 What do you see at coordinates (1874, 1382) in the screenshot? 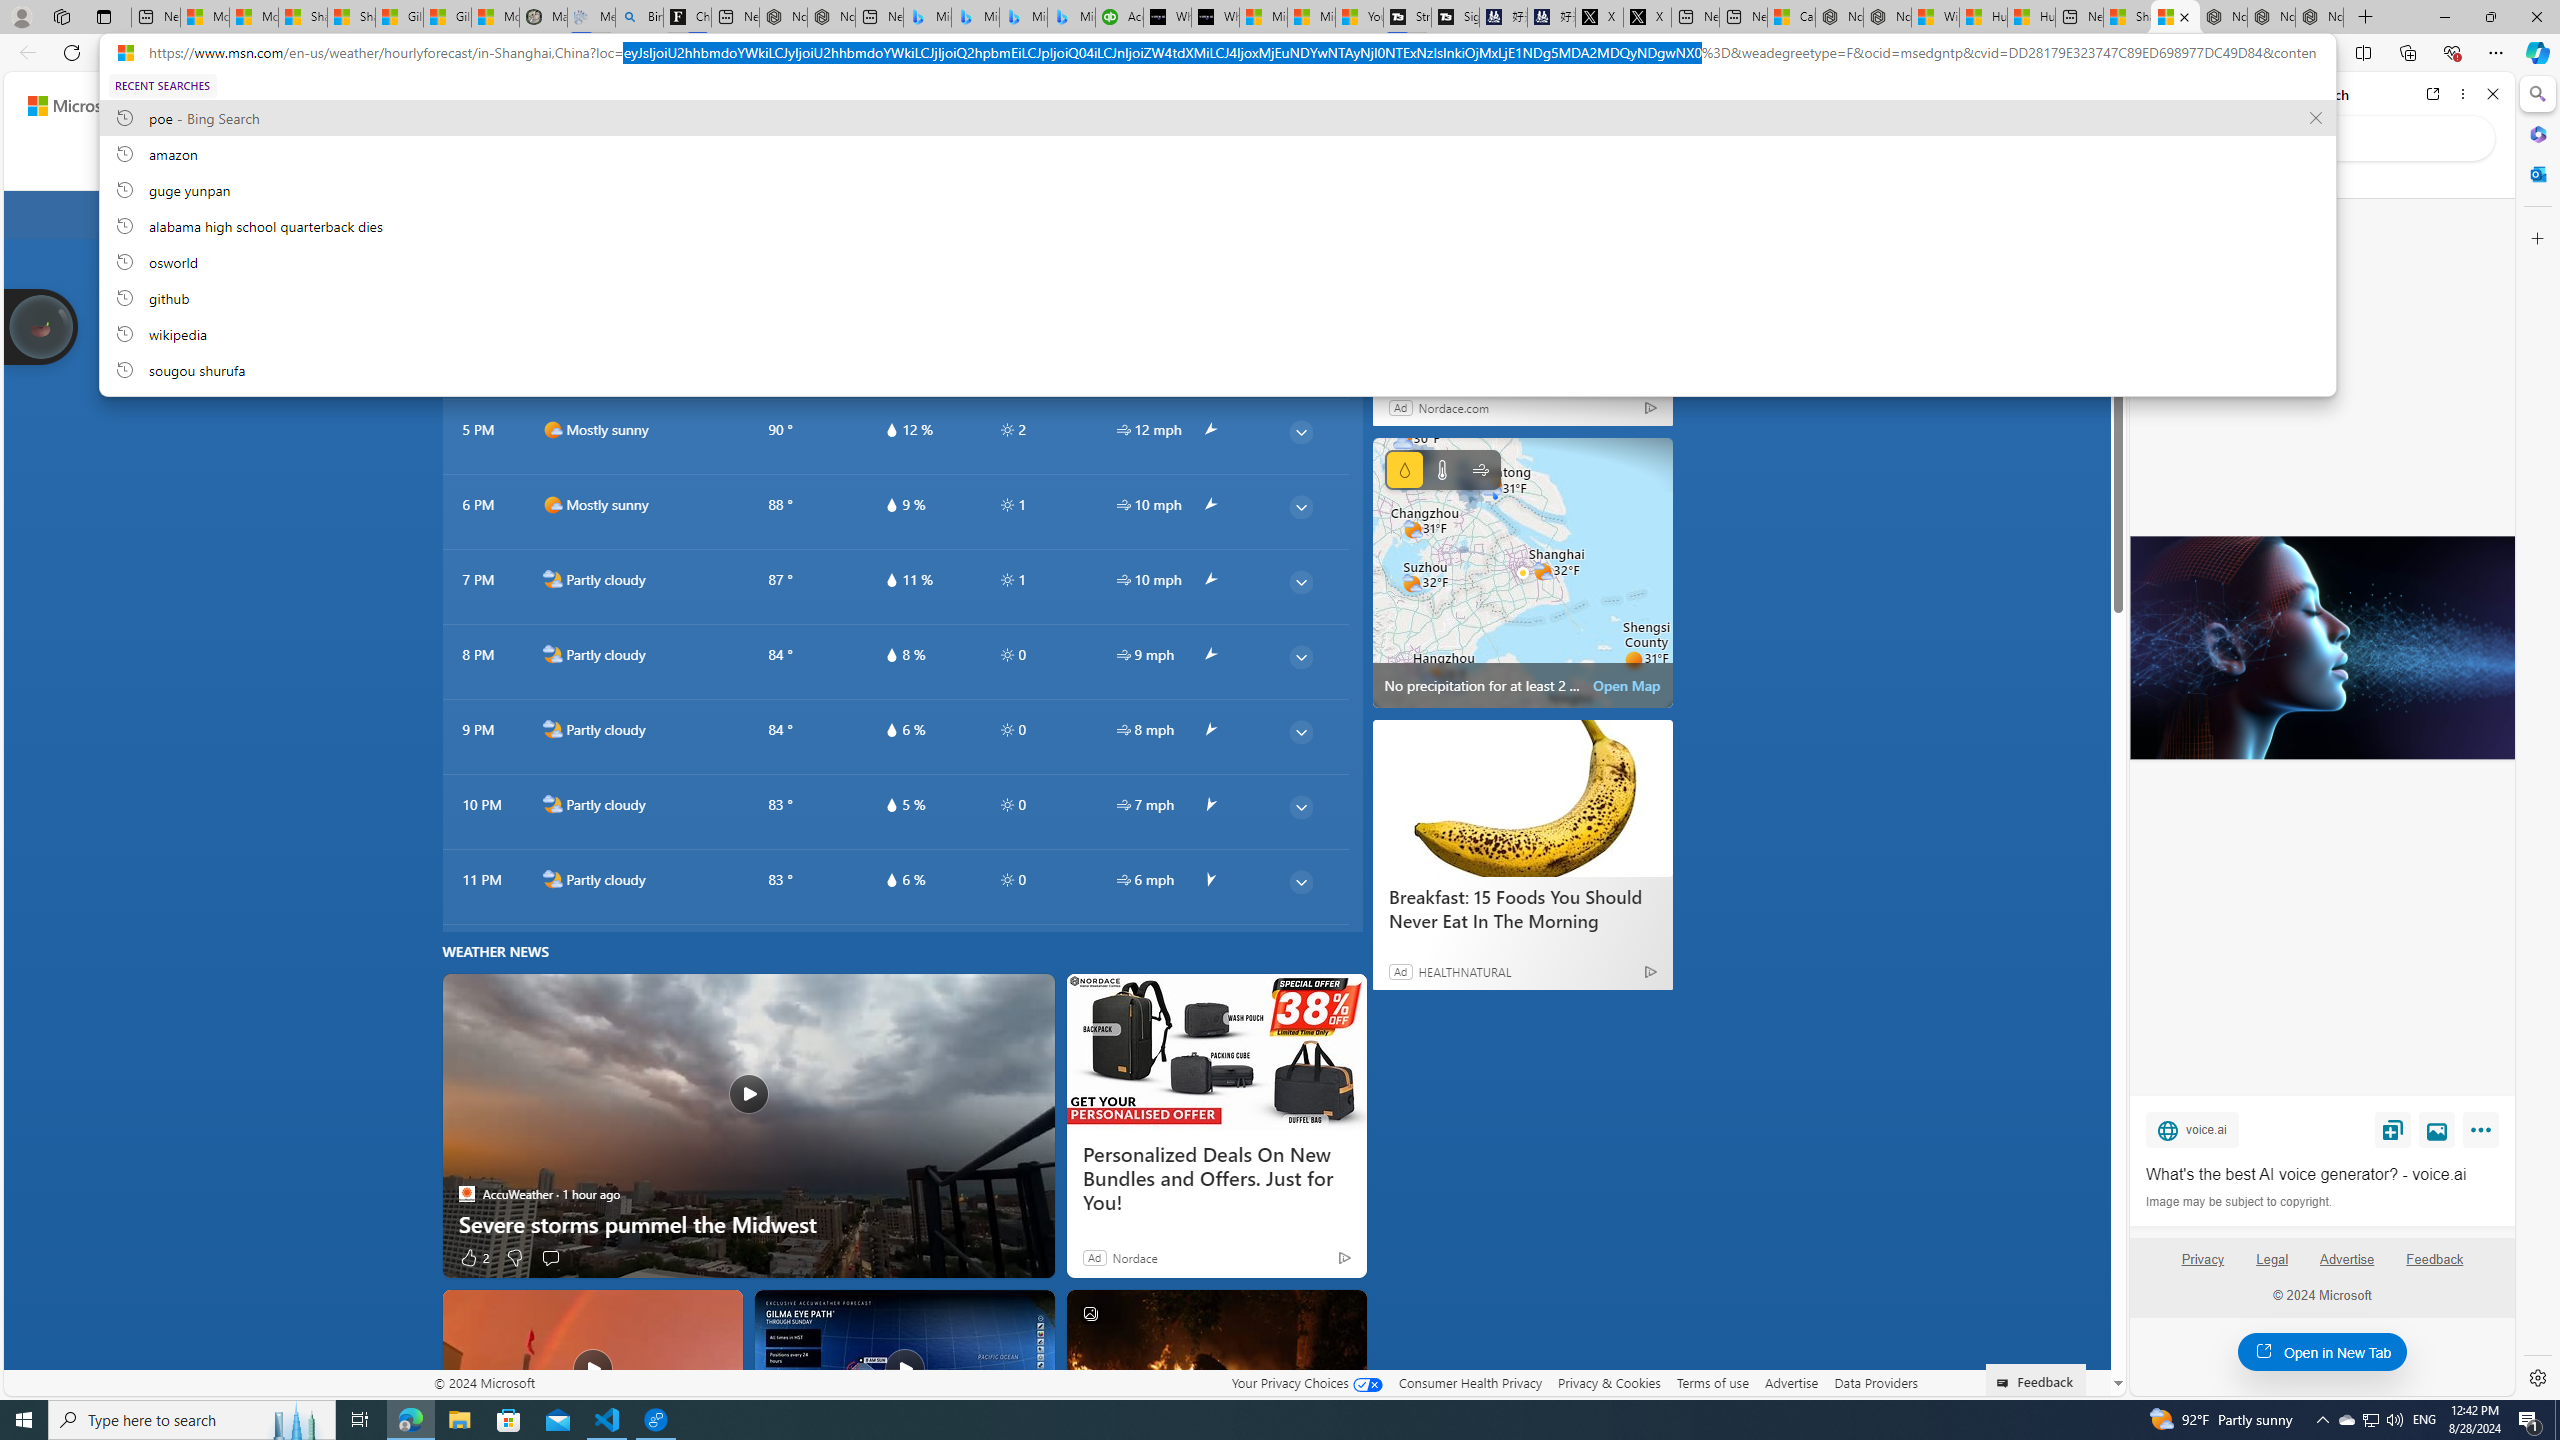
I see `Data Providers` at bounding box center [1874, 1382].